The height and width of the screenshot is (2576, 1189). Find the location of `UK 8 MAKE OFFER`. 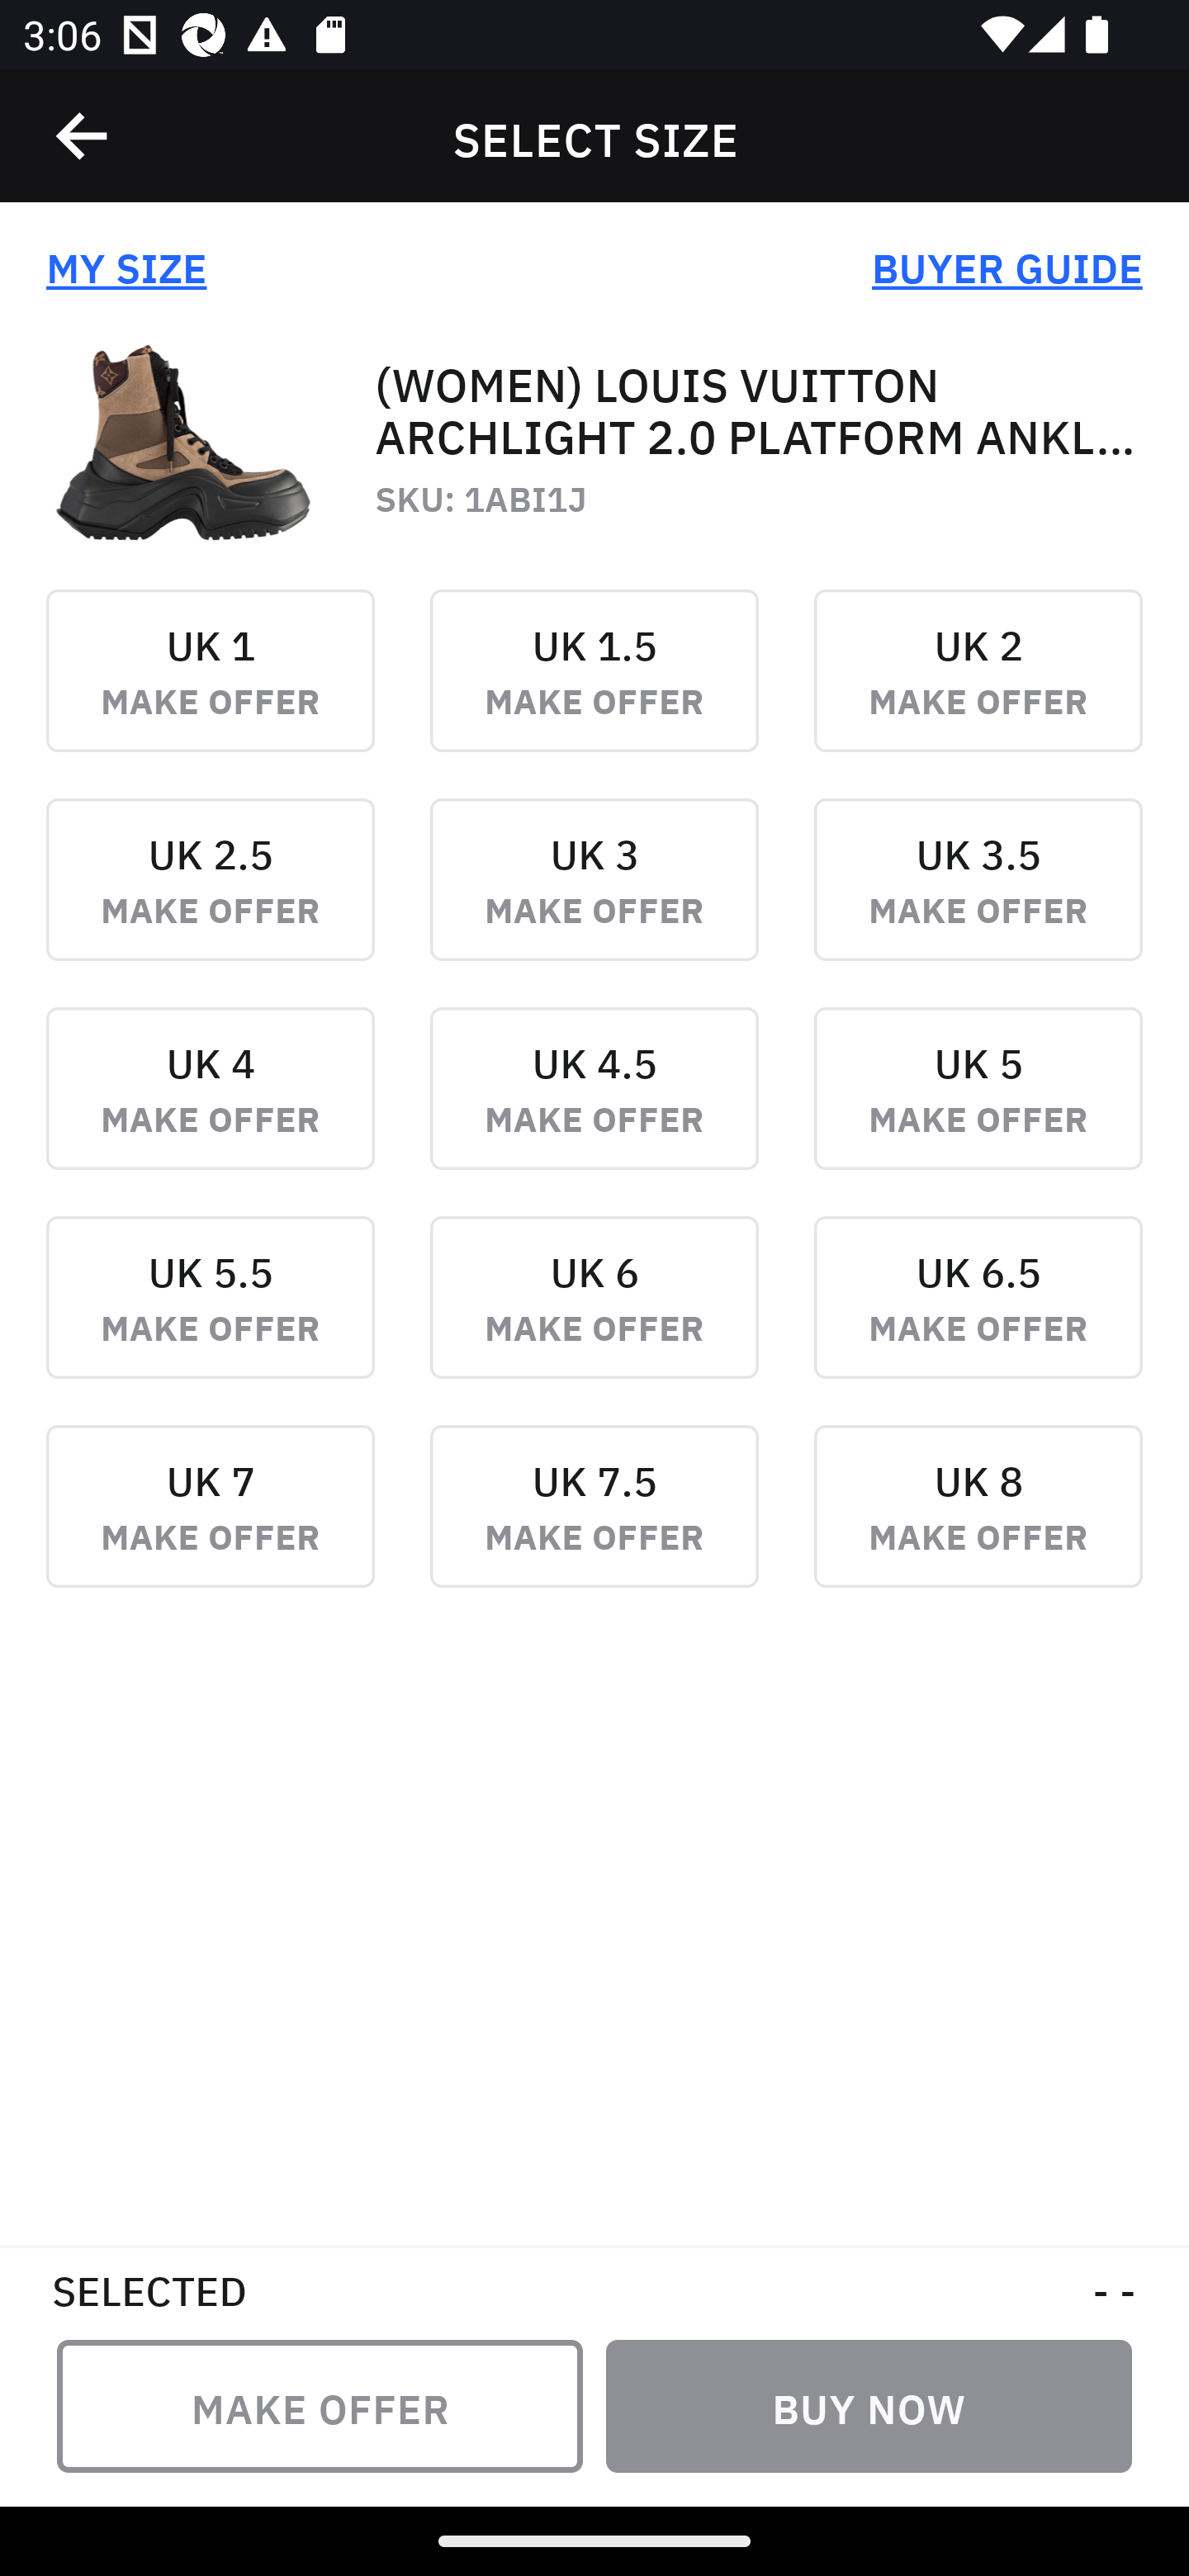

UK 8 MAKE OFFER is located at coordinates (978, 1529).